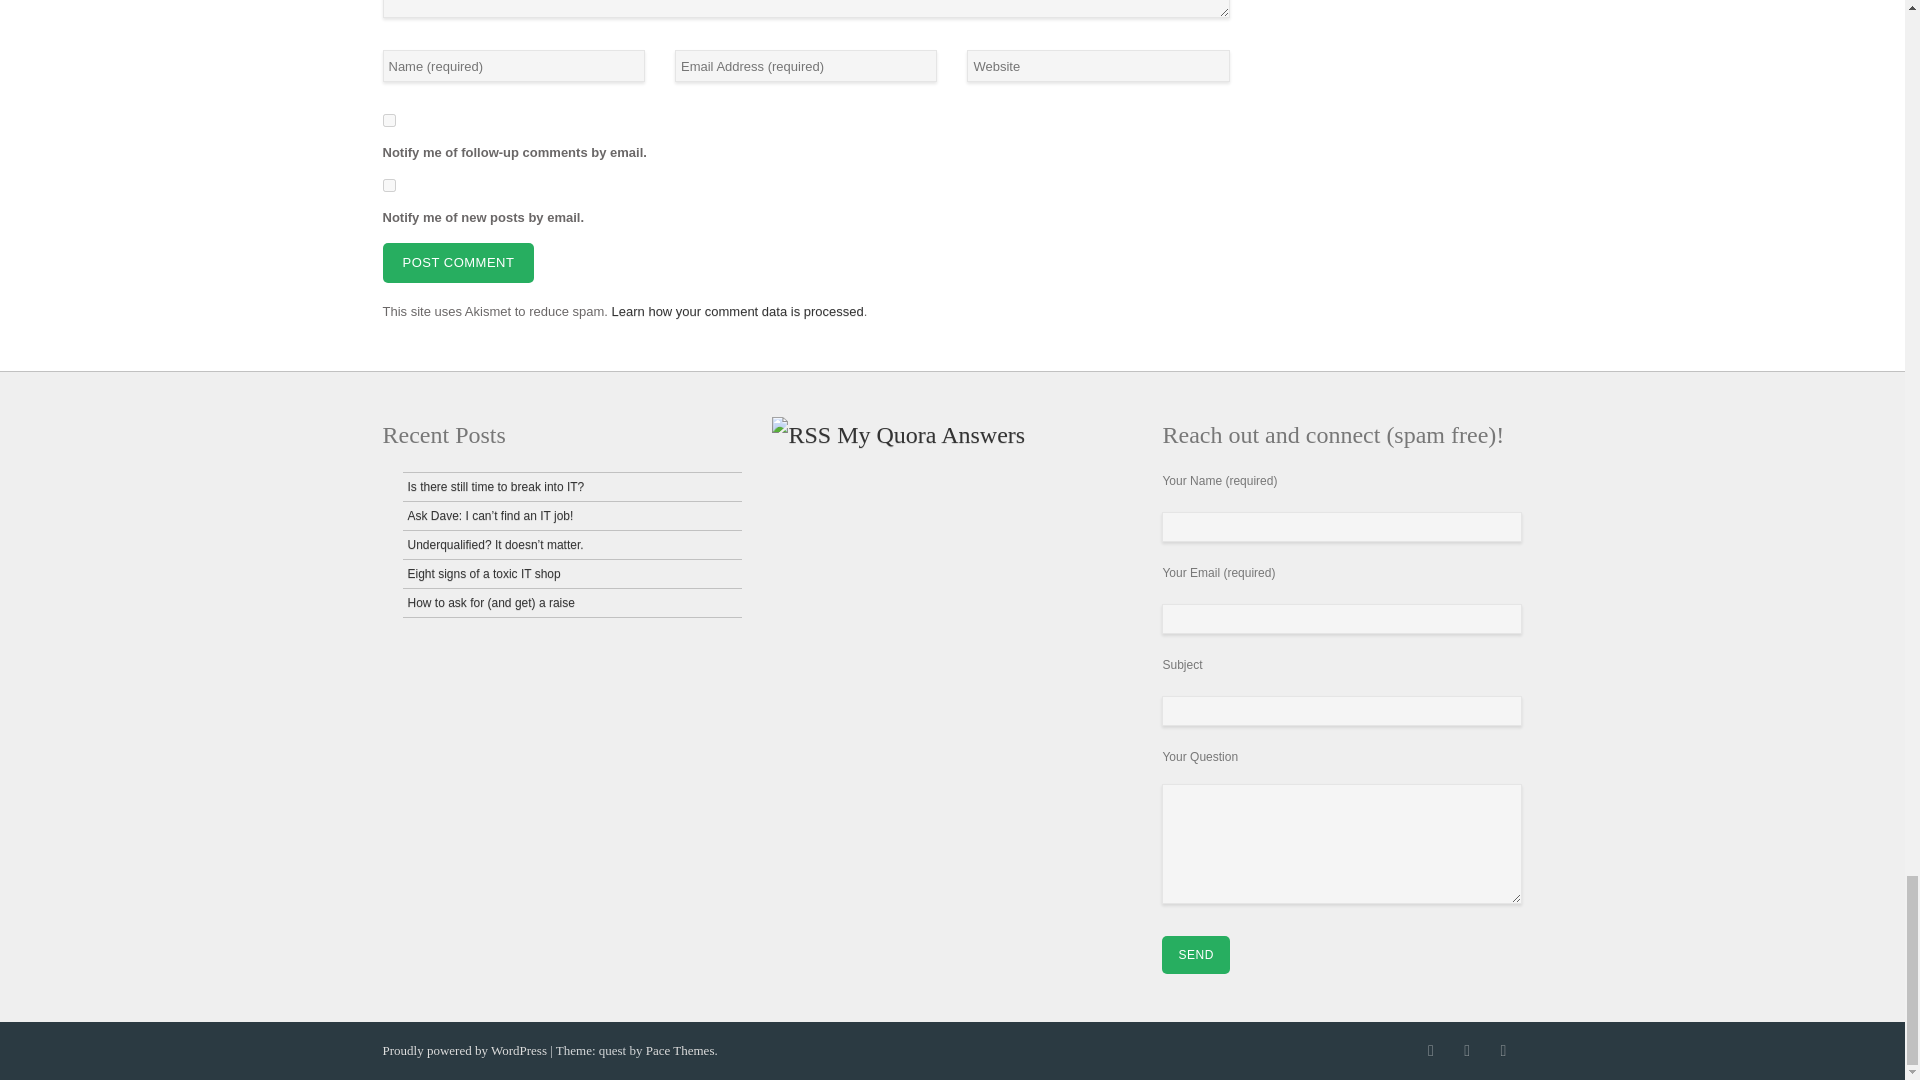  I want to click on Send, so click(1194, 955).